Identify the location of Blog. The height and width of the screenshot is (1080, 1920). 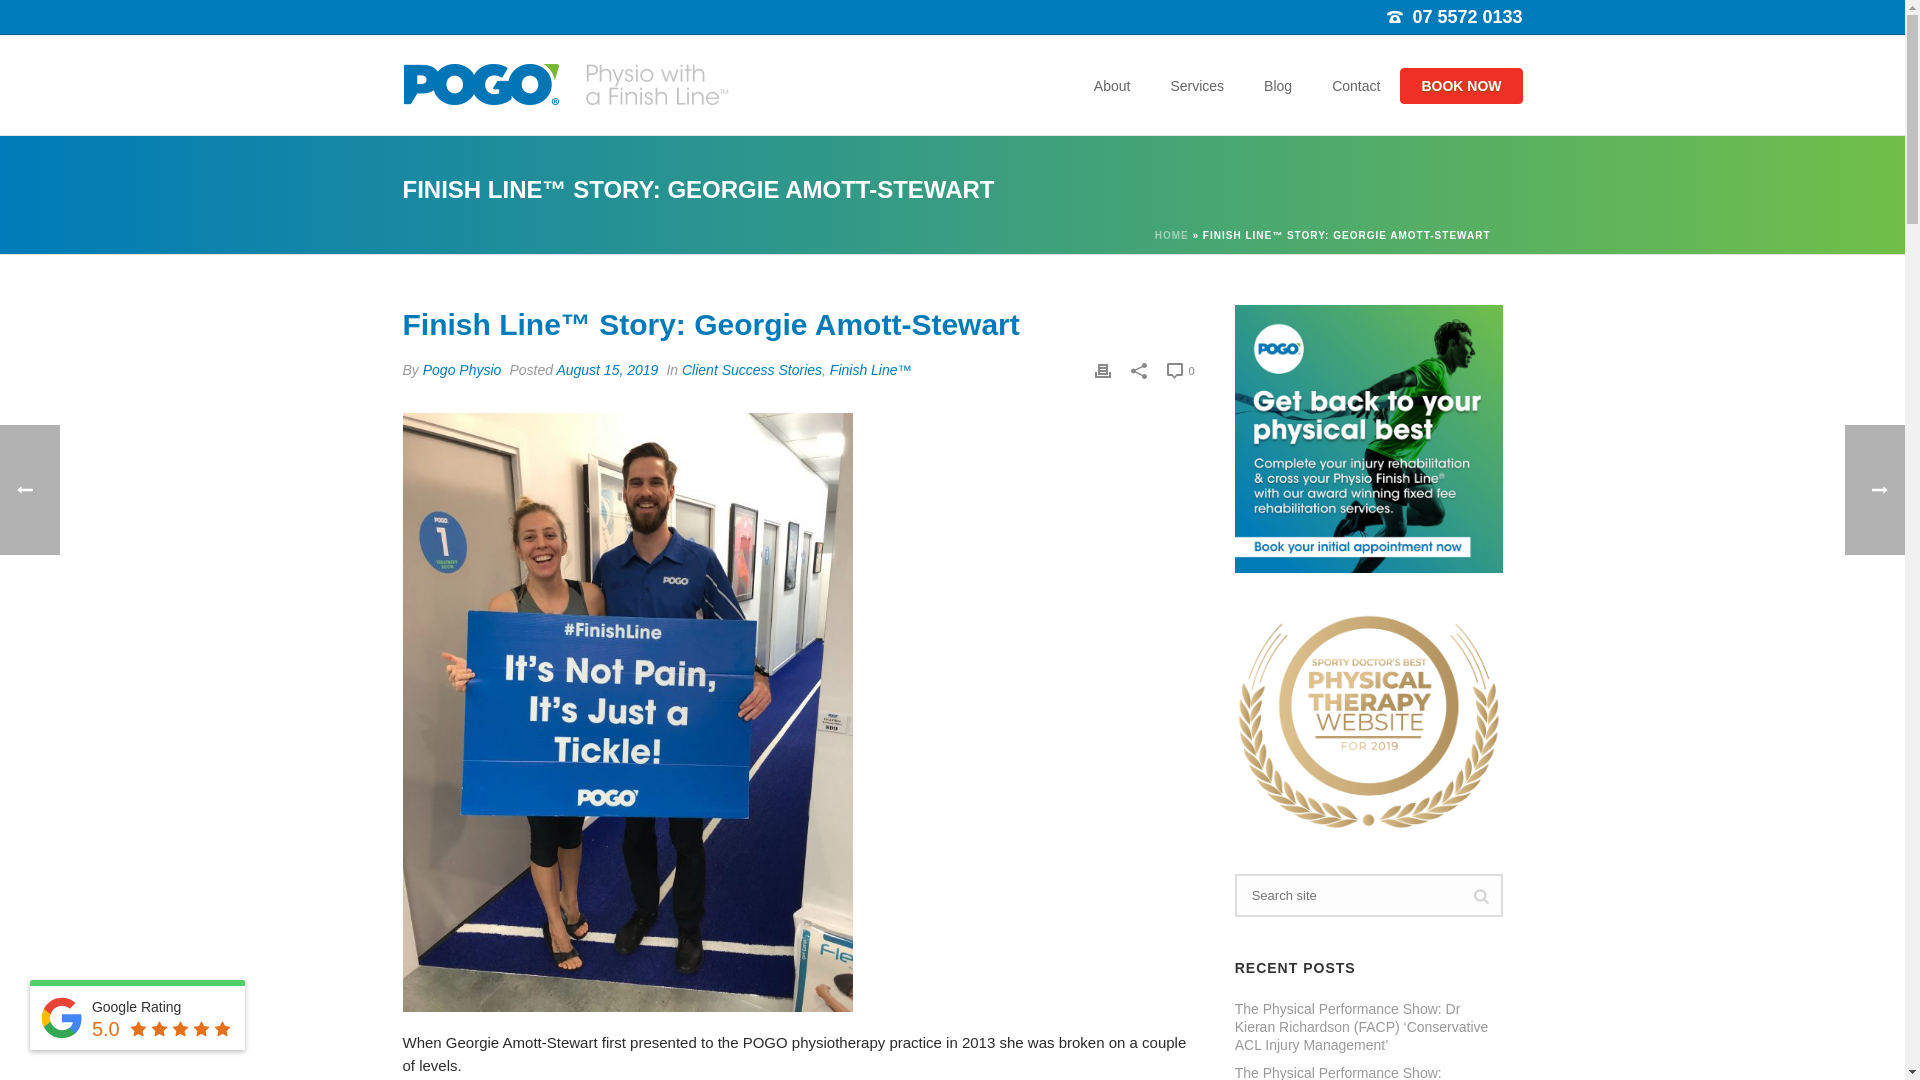
(1278, 86).